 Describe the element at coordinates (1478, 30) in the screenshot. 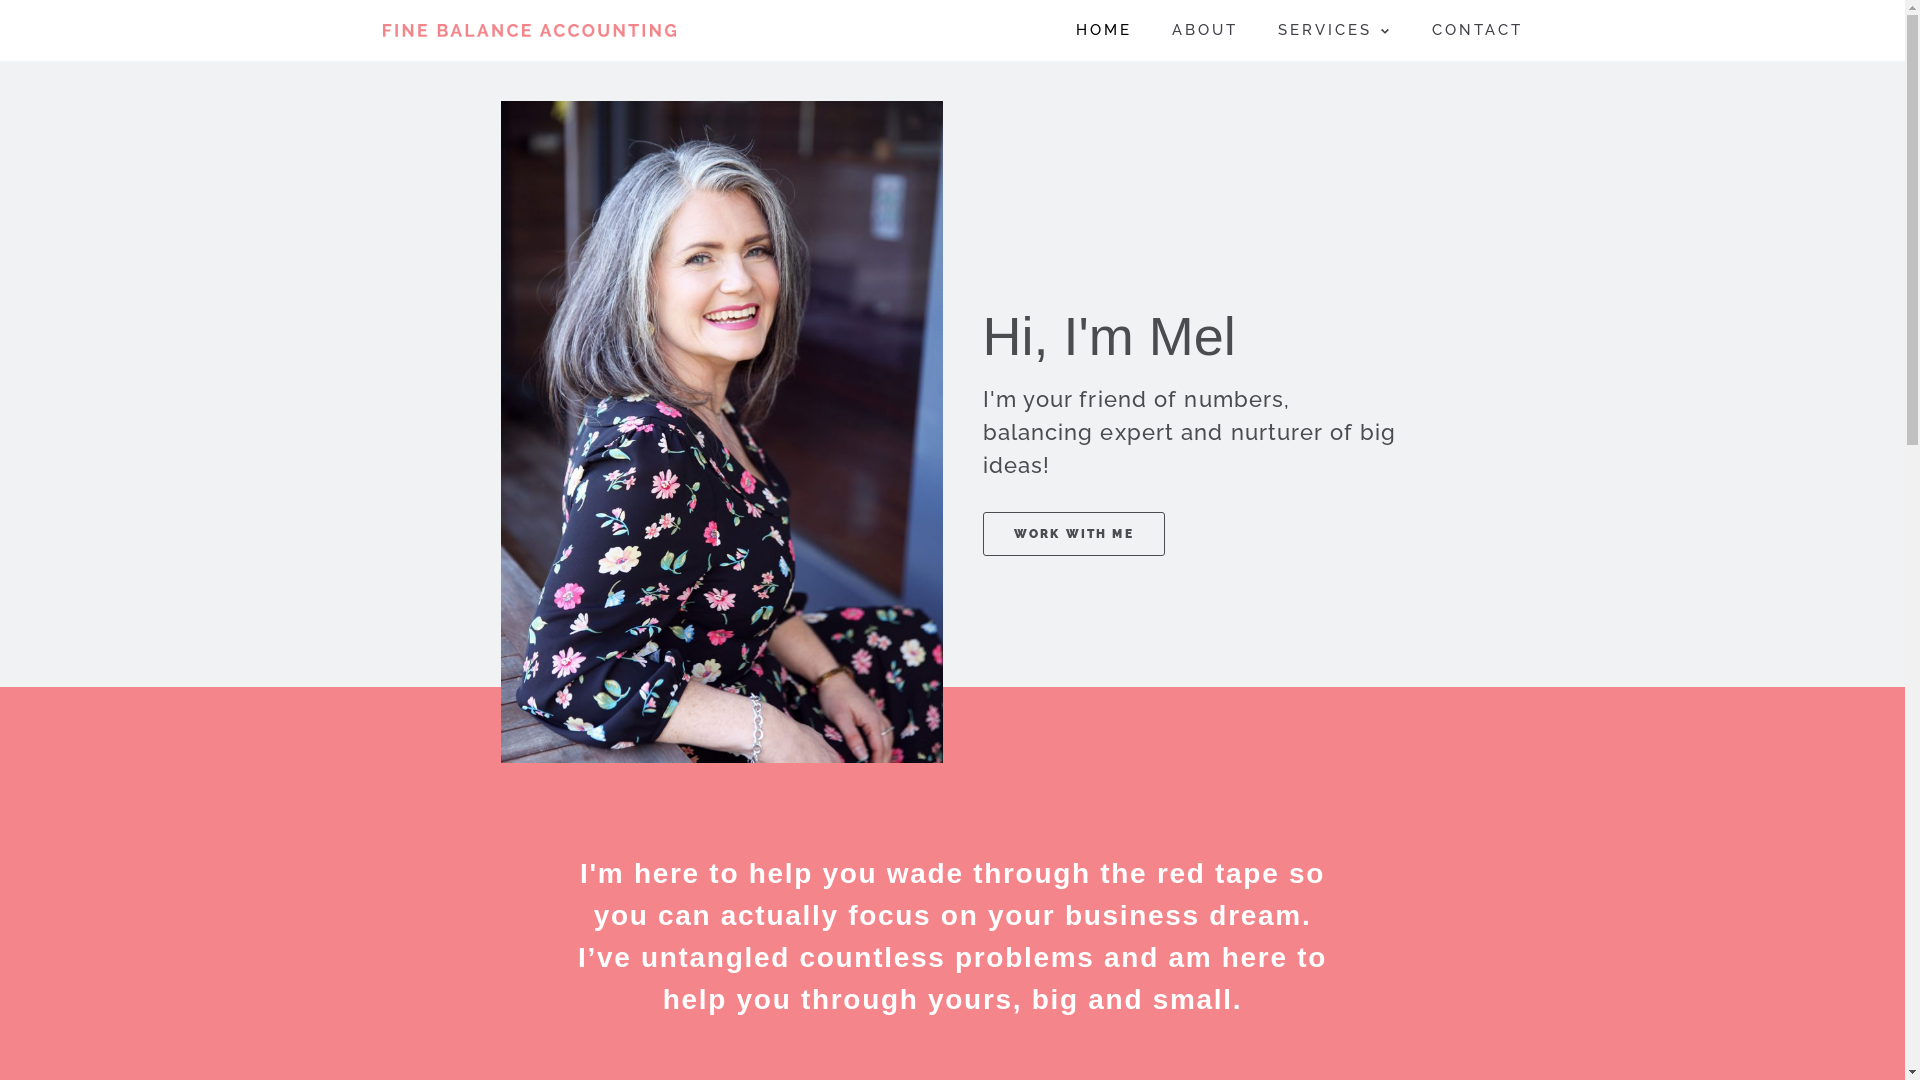

I see `CONTACT` at that location.